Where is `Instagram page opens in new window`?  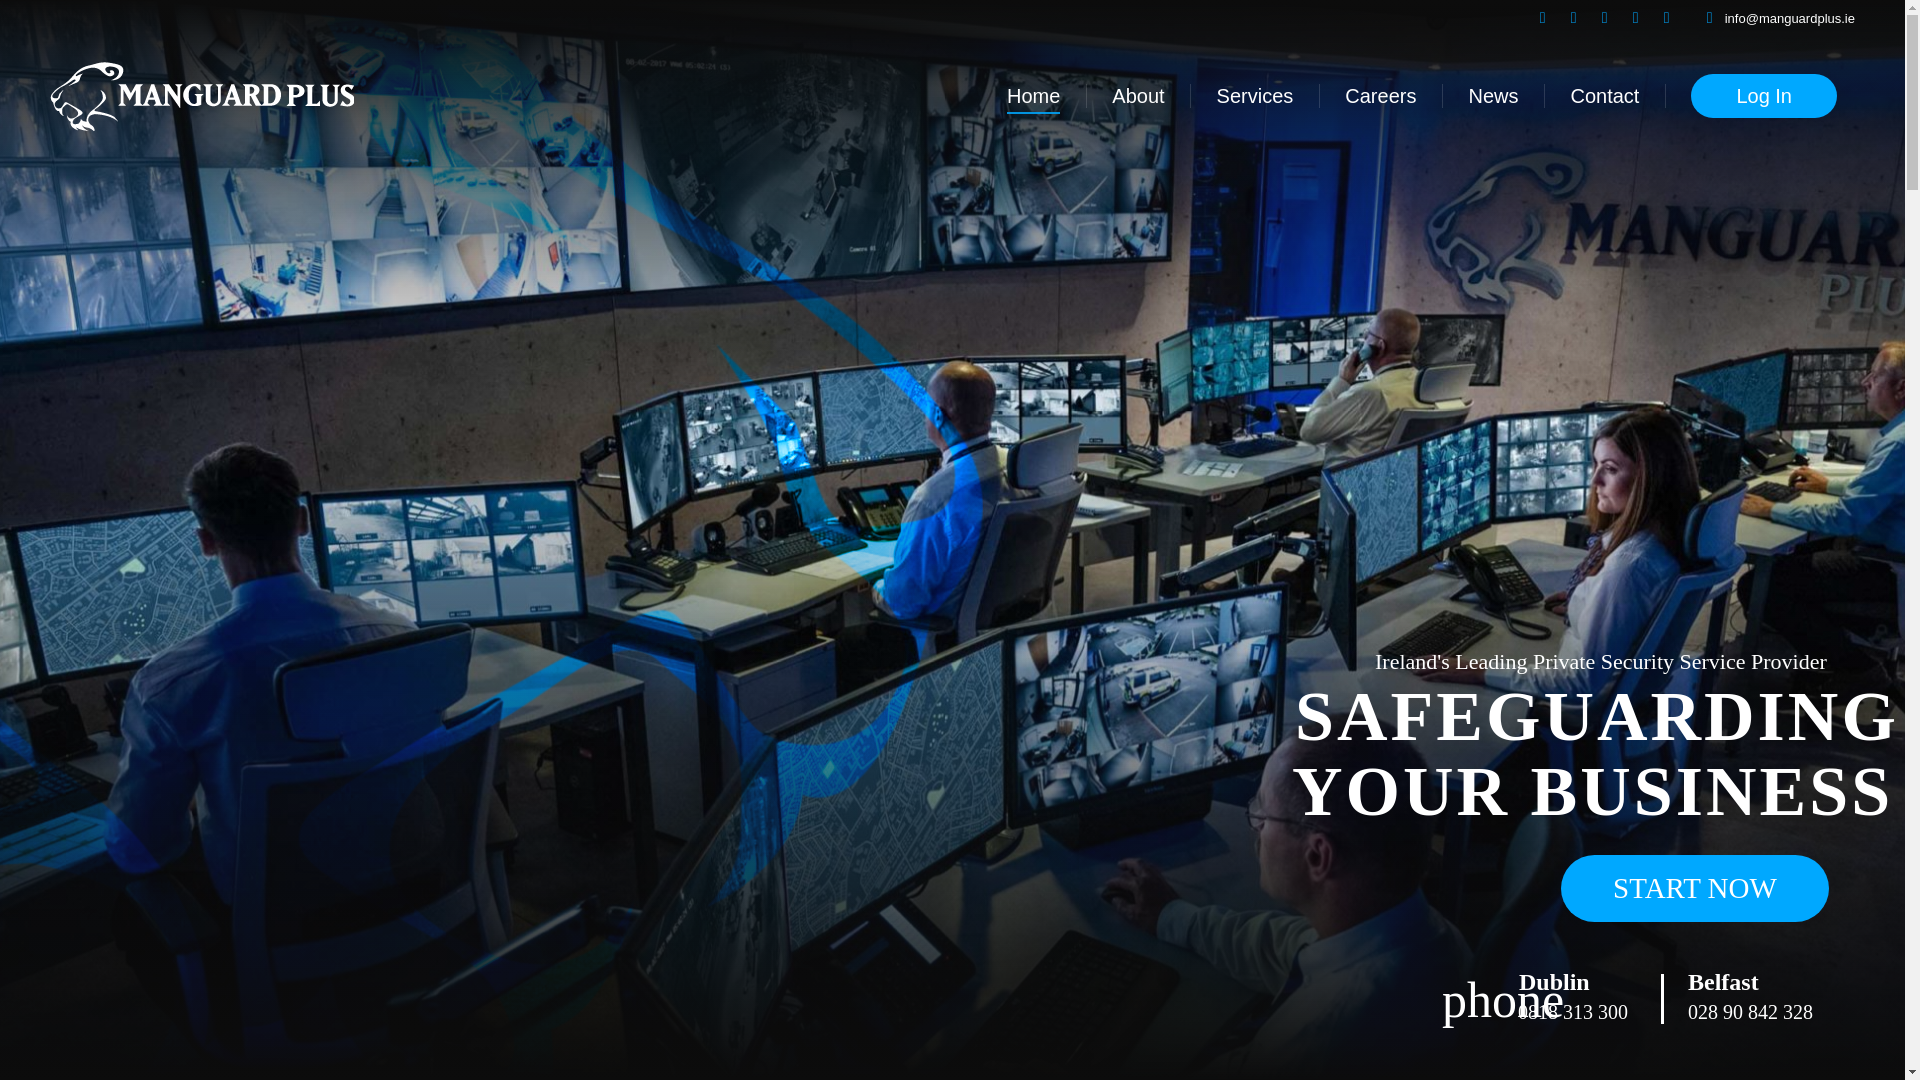 Instagram page opens in new window is located at coordinates (1604, 18).